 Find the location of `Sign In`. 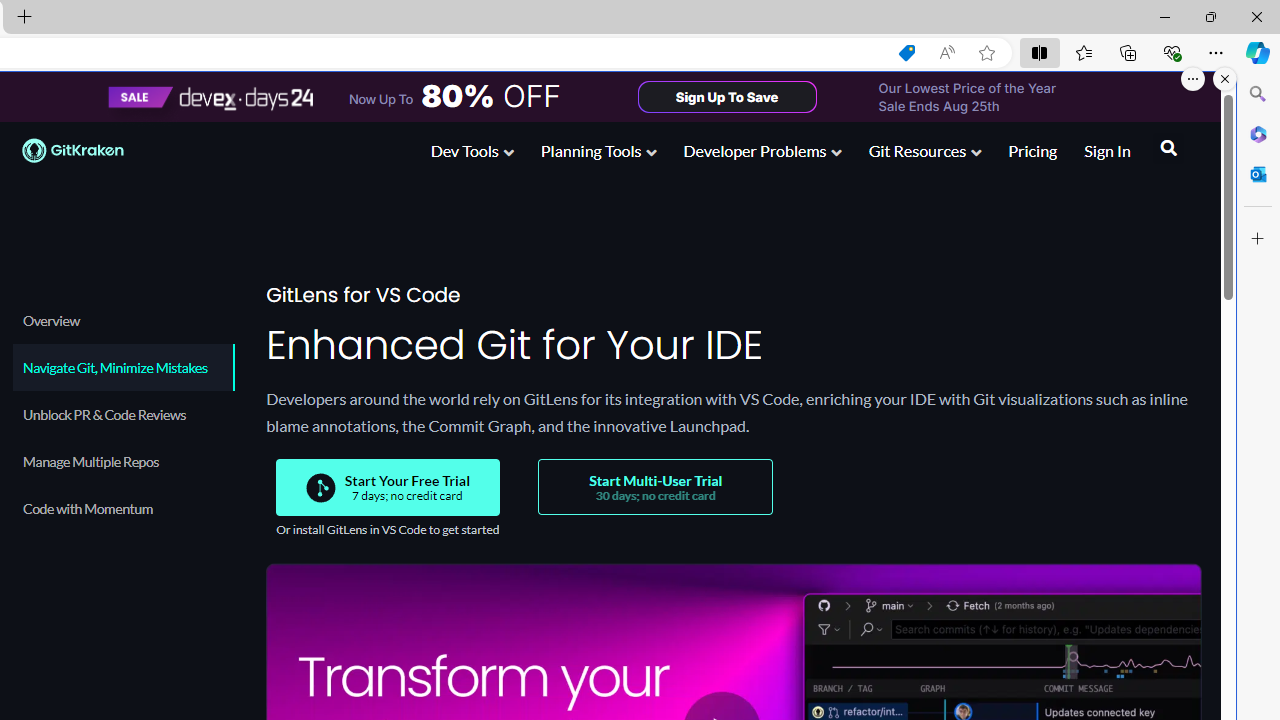

Sign In is located at coordinates (1108, 150).